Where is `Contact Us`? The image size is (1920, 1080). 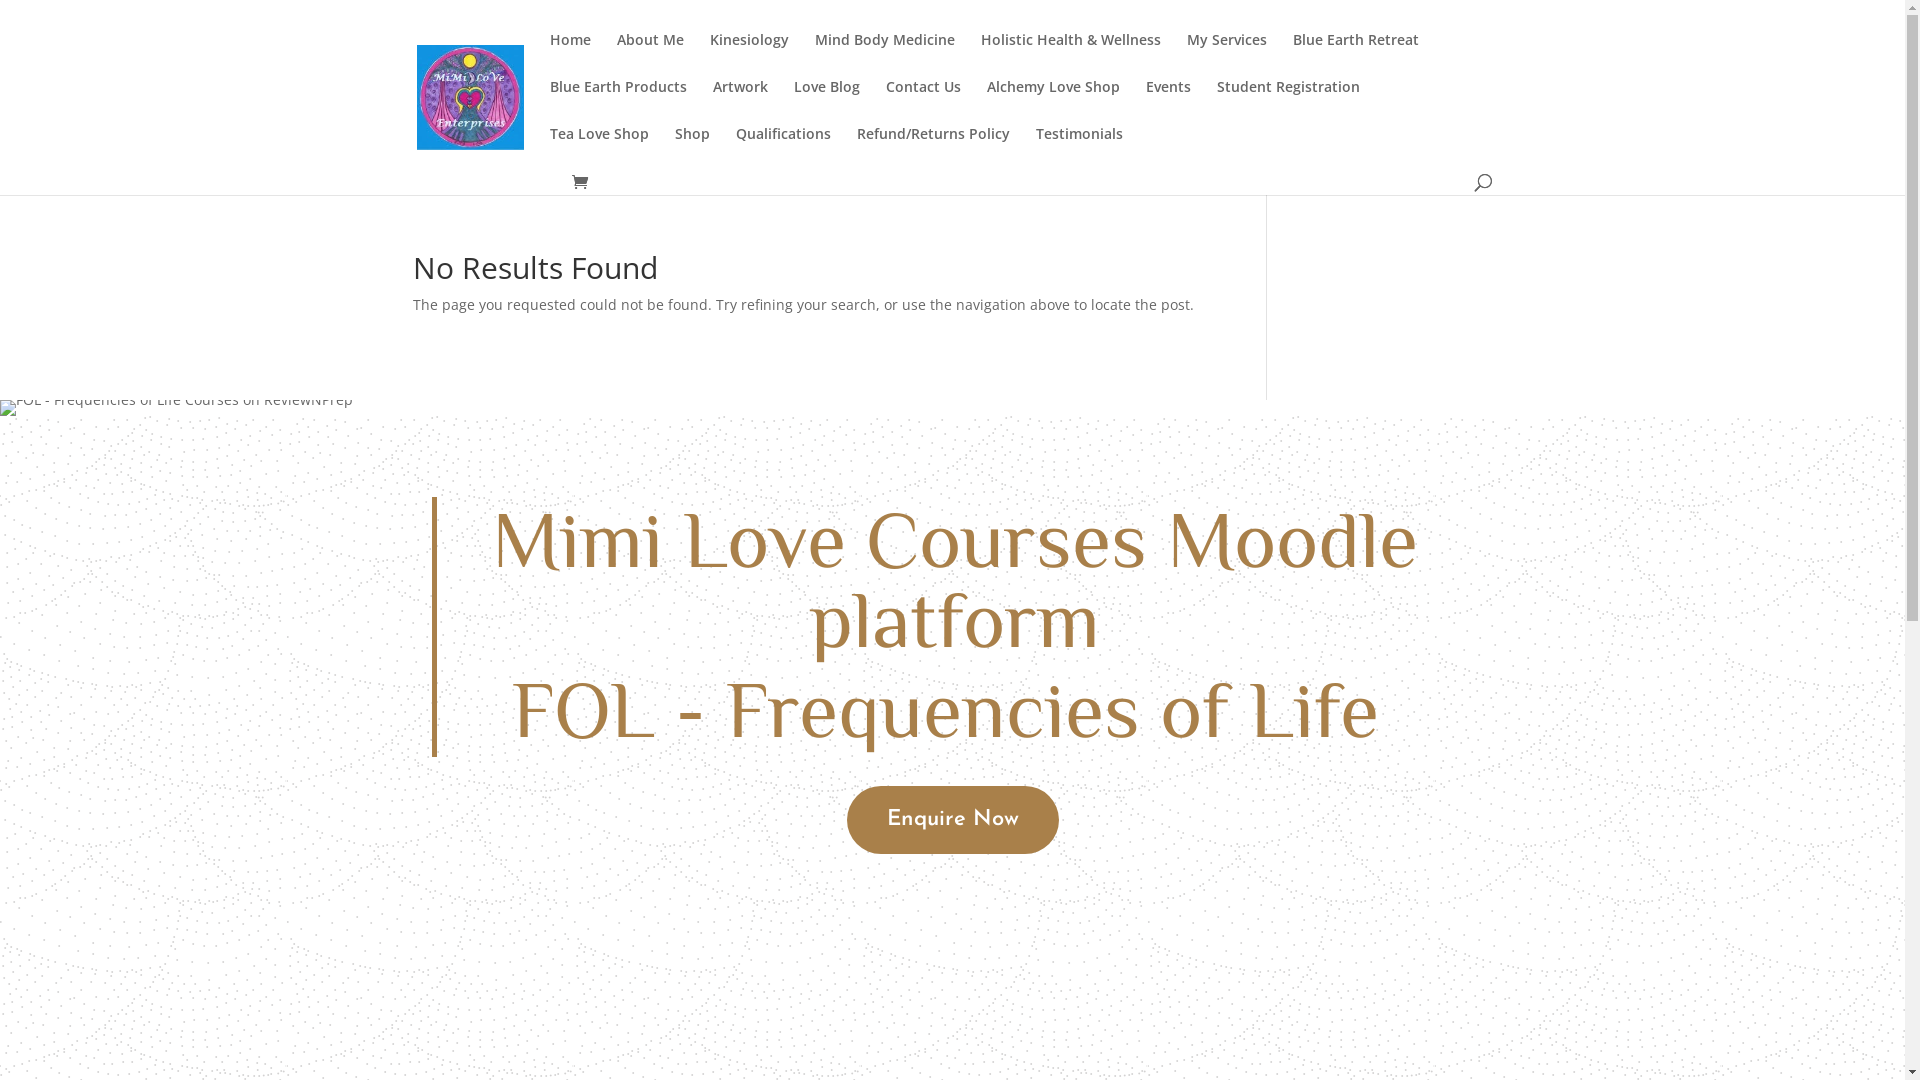 Contact Us is located at coordinates (924, 104).